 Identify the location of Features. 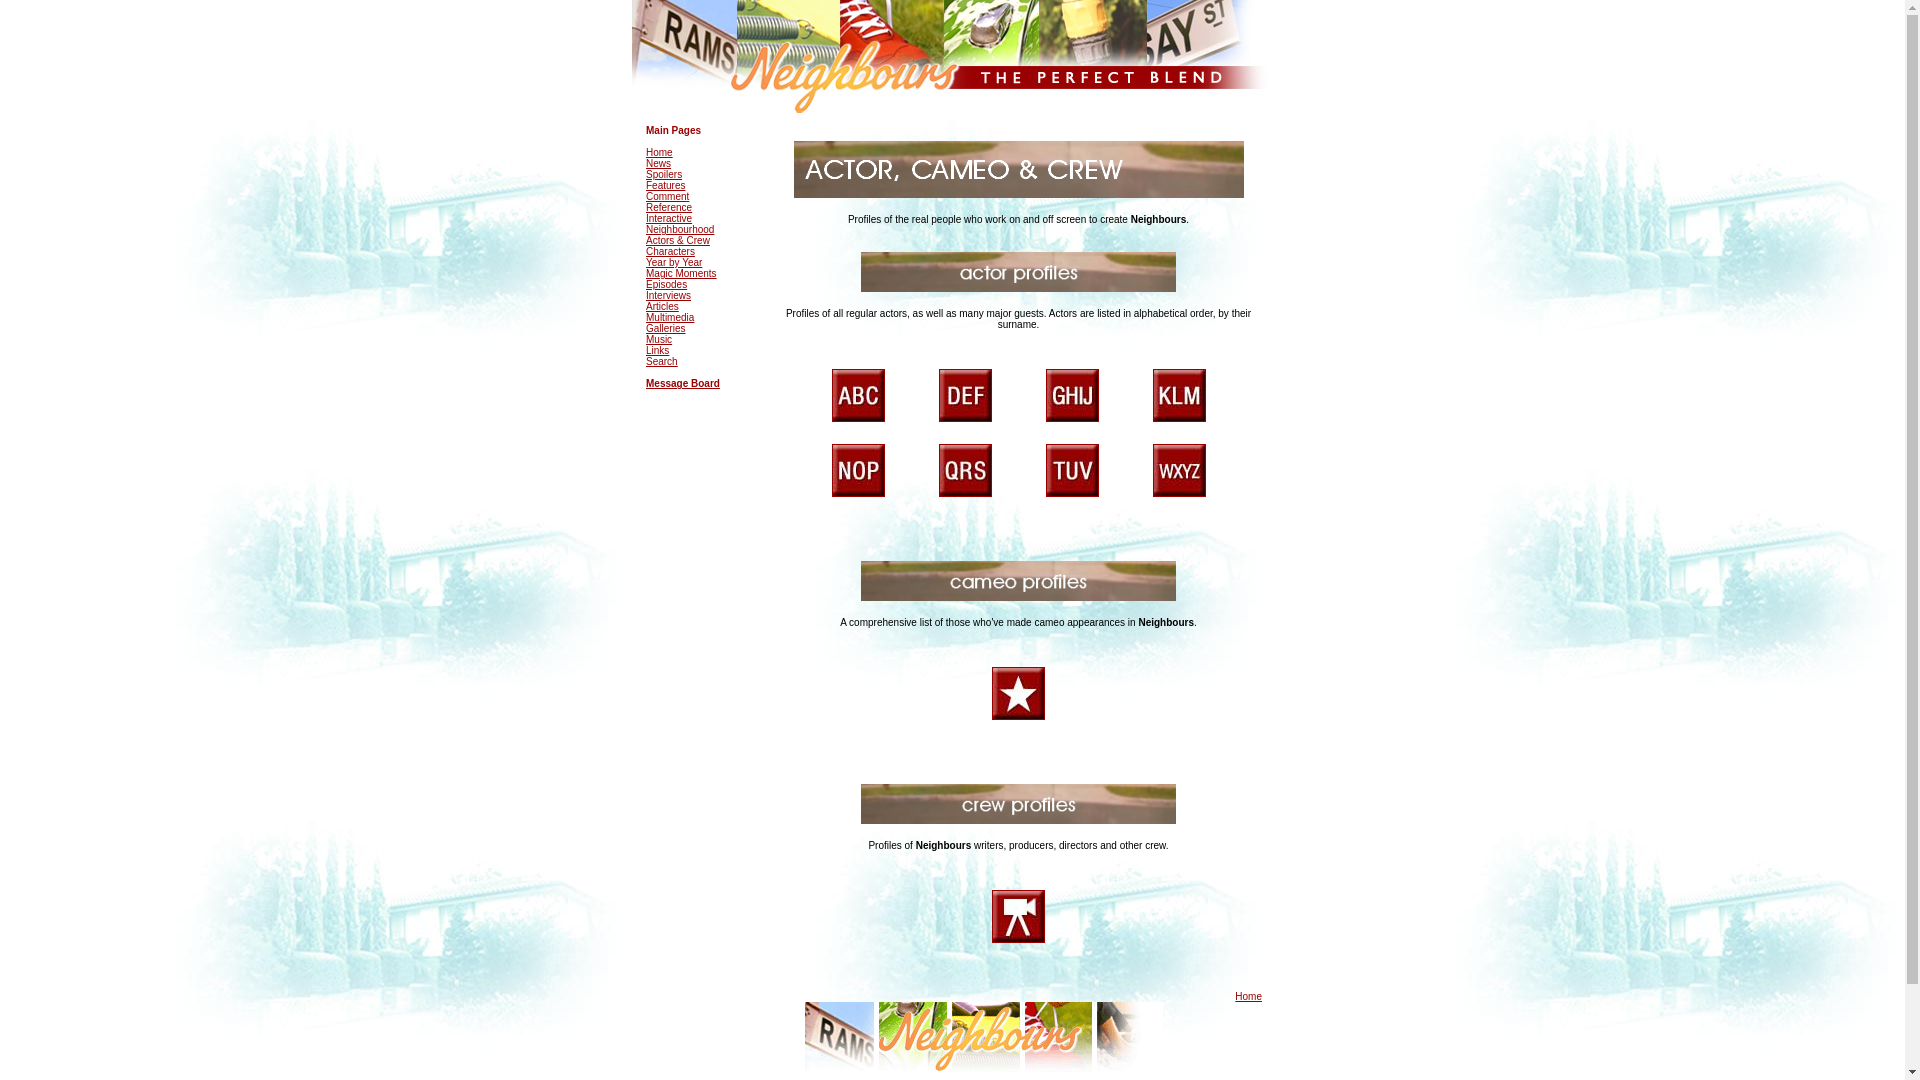
(665, 186).